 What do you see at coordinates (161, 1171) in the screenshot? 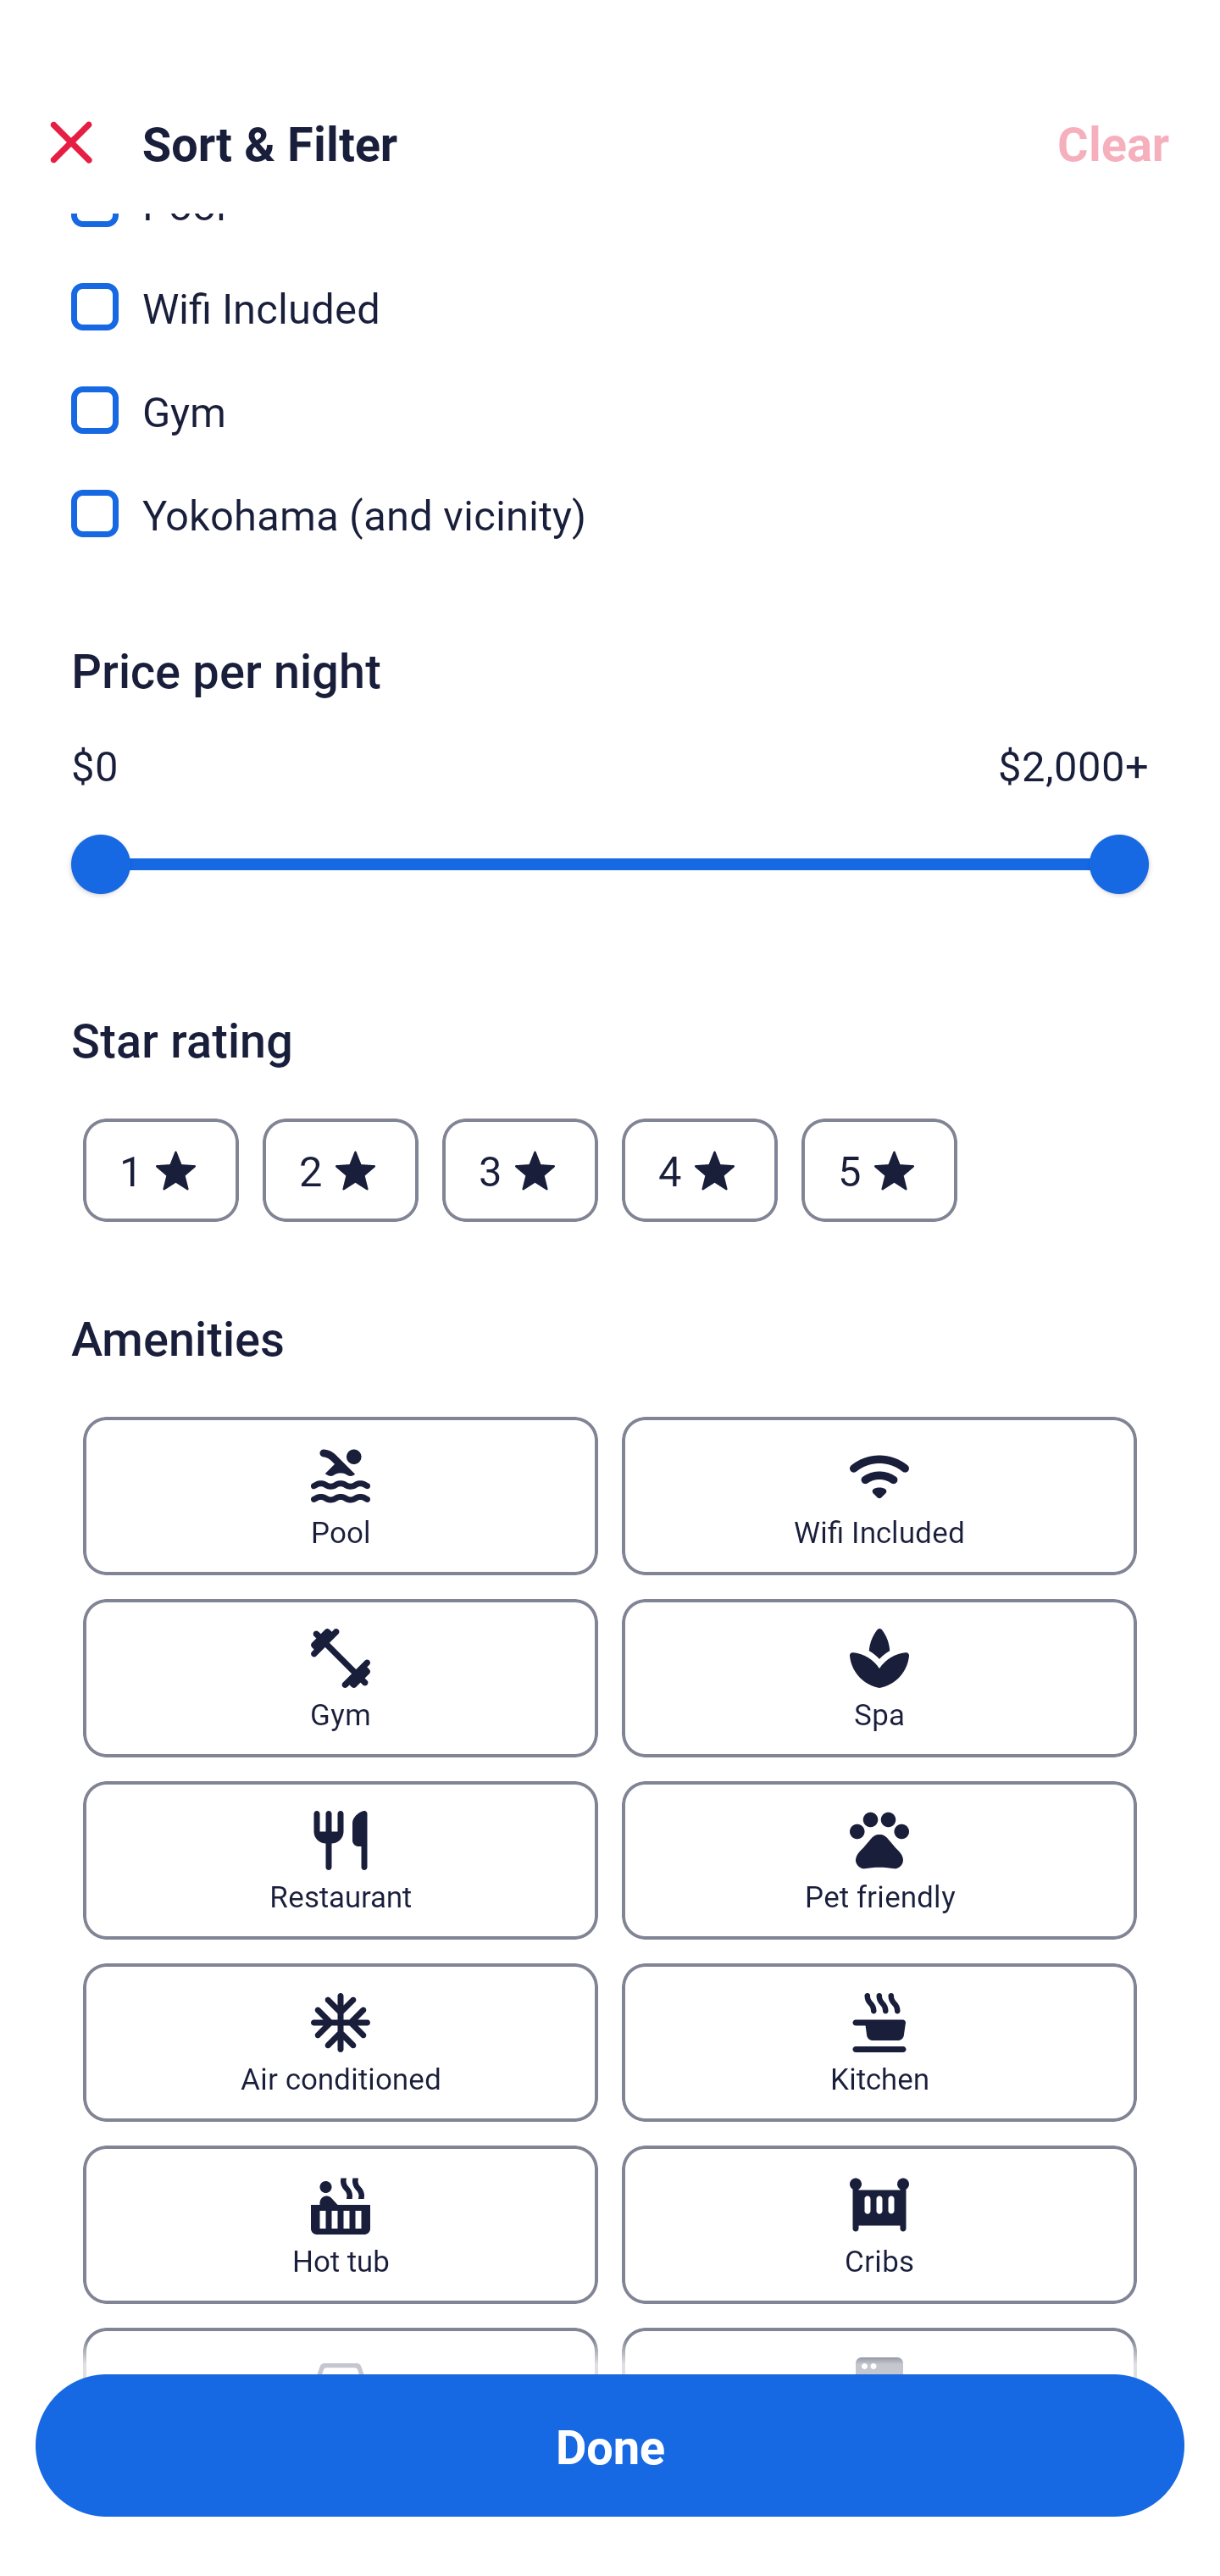
I see `1` at bounding box center [161, 1171].